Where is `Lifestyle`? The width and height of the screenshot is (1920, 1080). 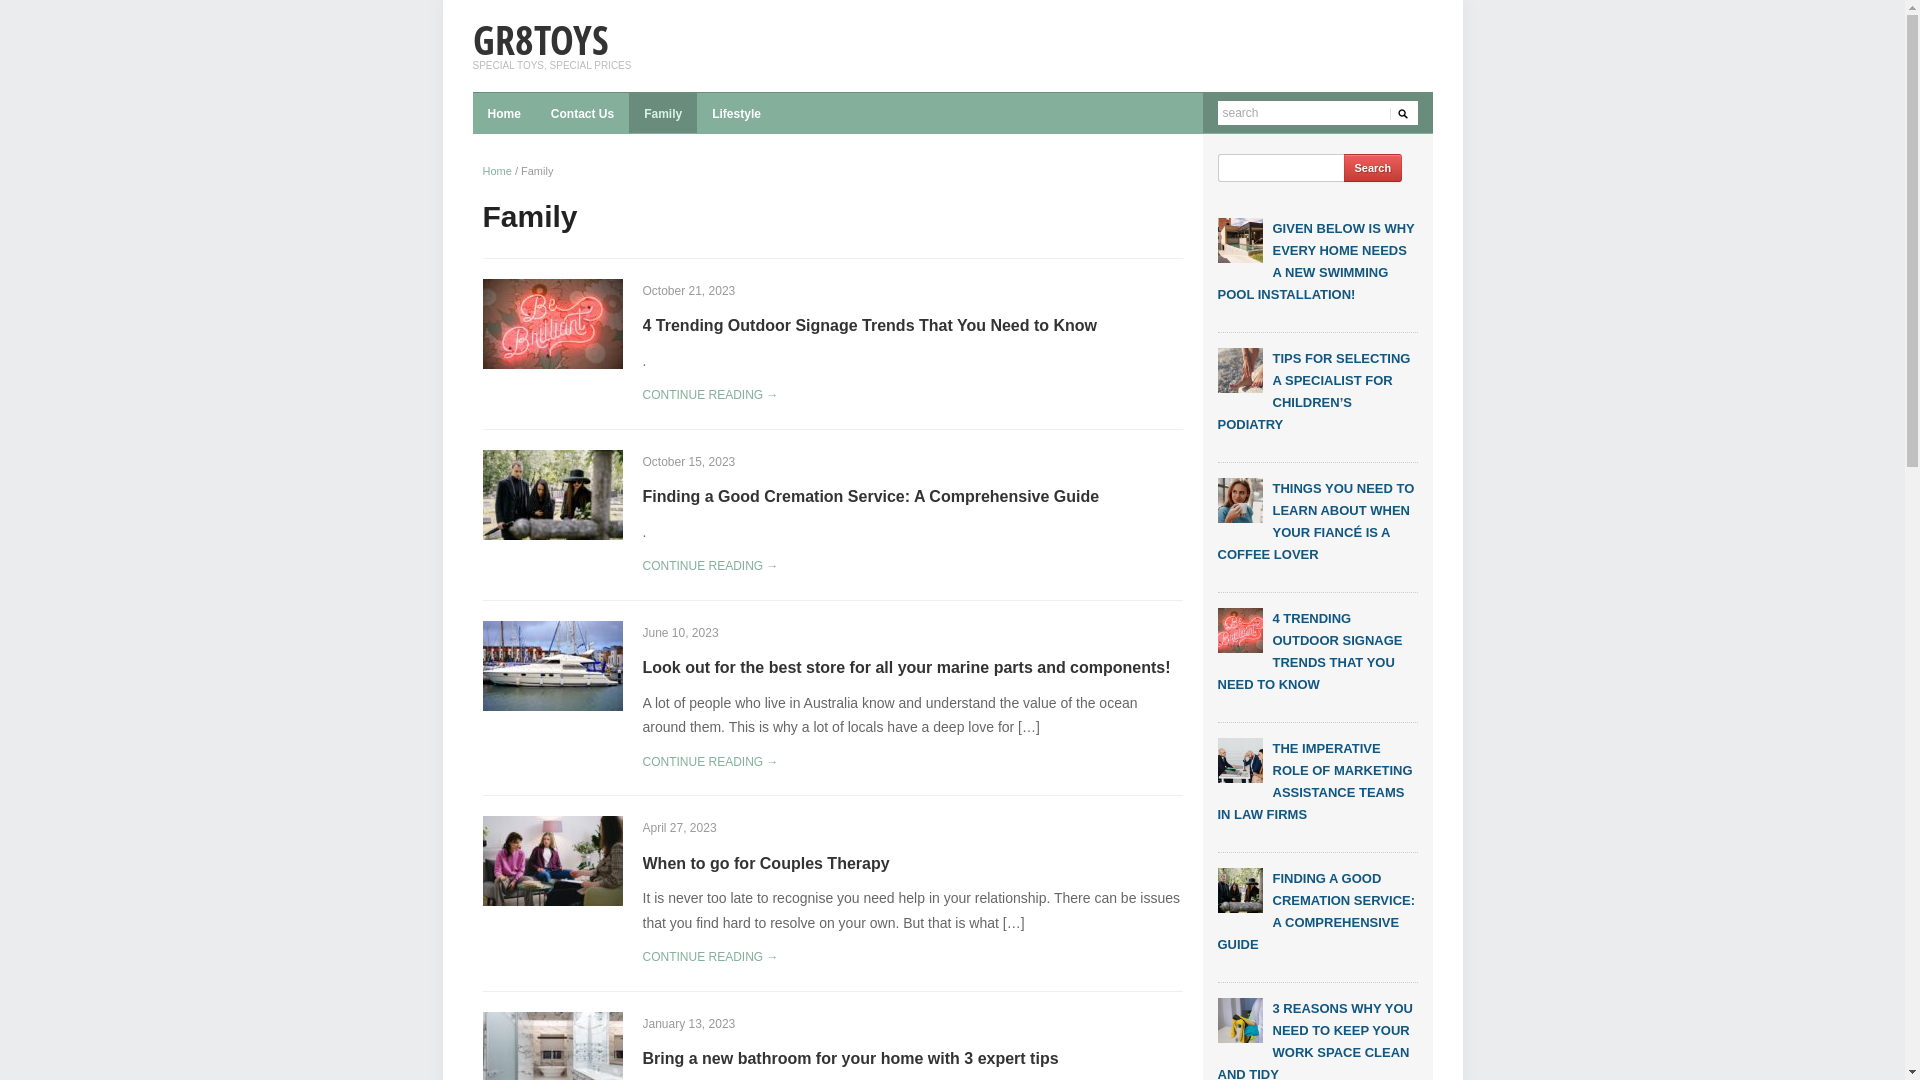
Lifestyle is located at coordinates (736, 113).